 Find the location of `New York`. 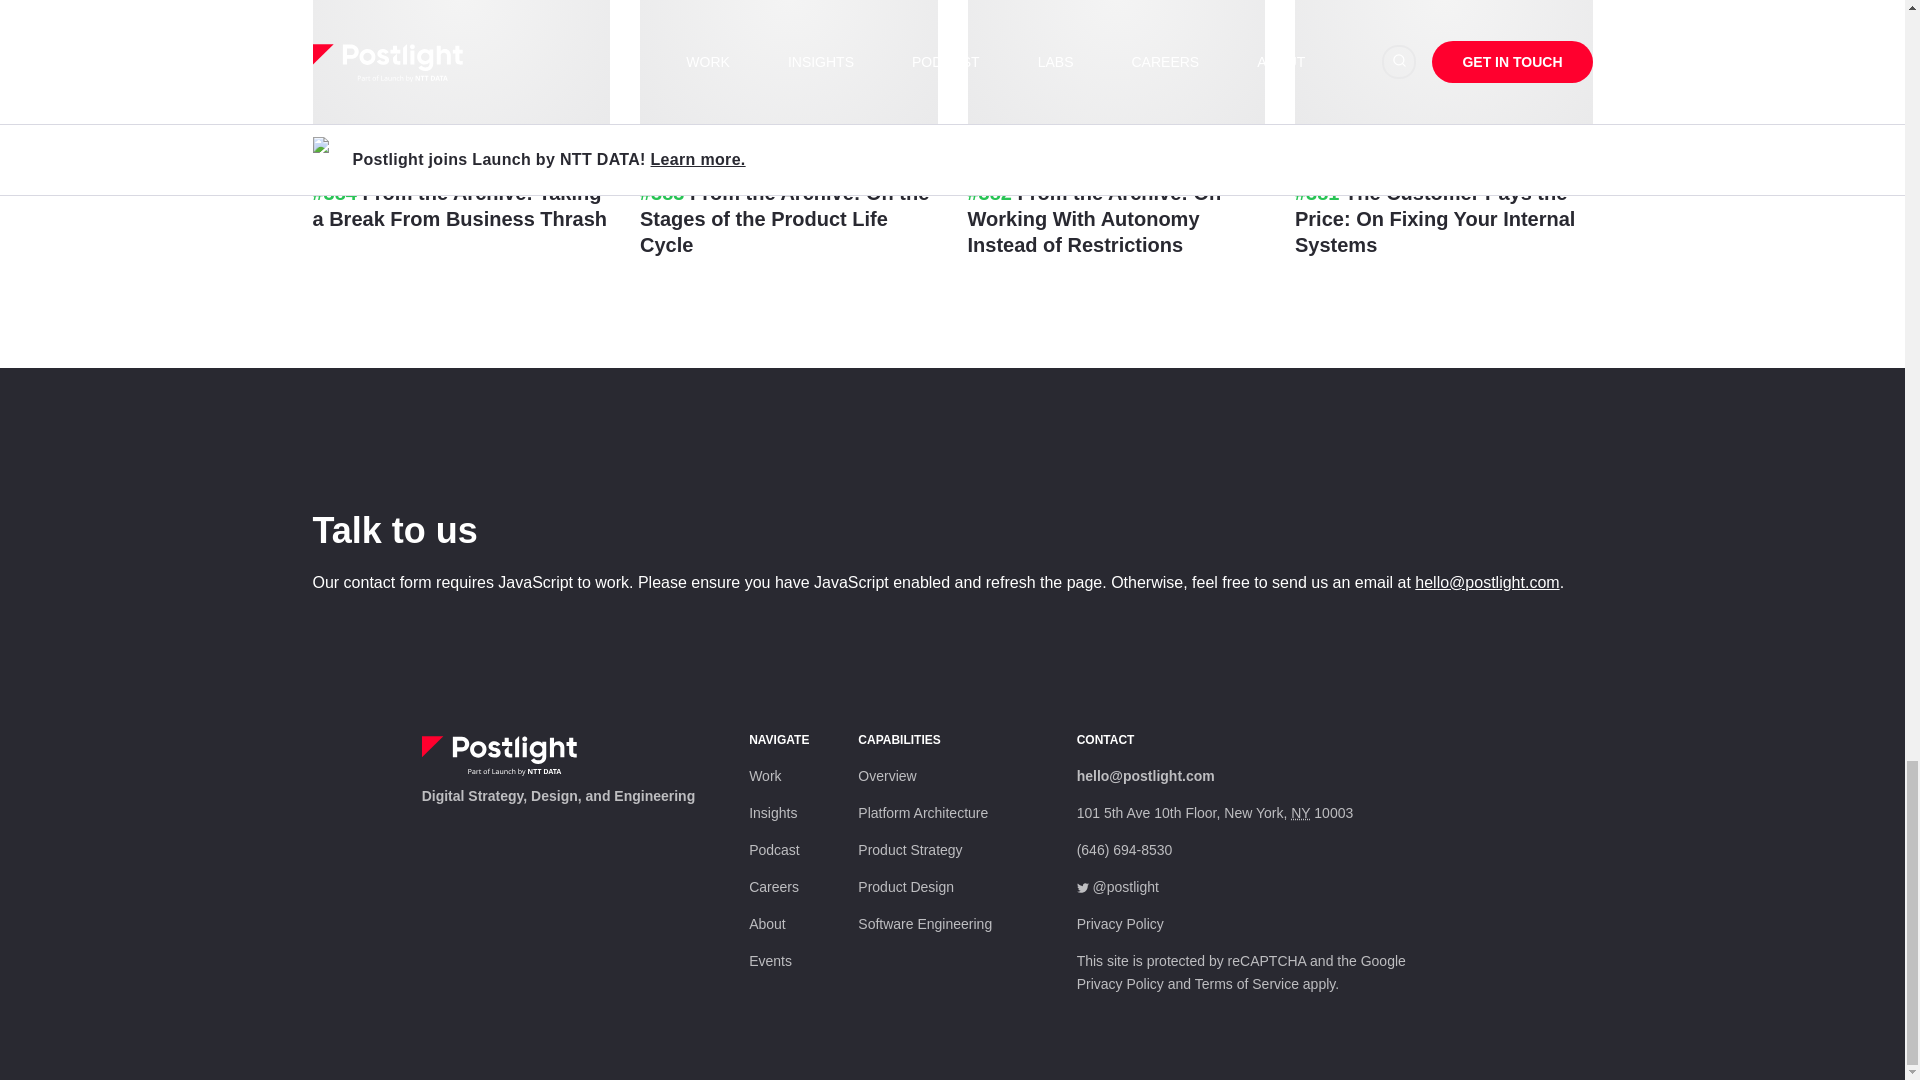

New York is located at coordinates (1300, 812).